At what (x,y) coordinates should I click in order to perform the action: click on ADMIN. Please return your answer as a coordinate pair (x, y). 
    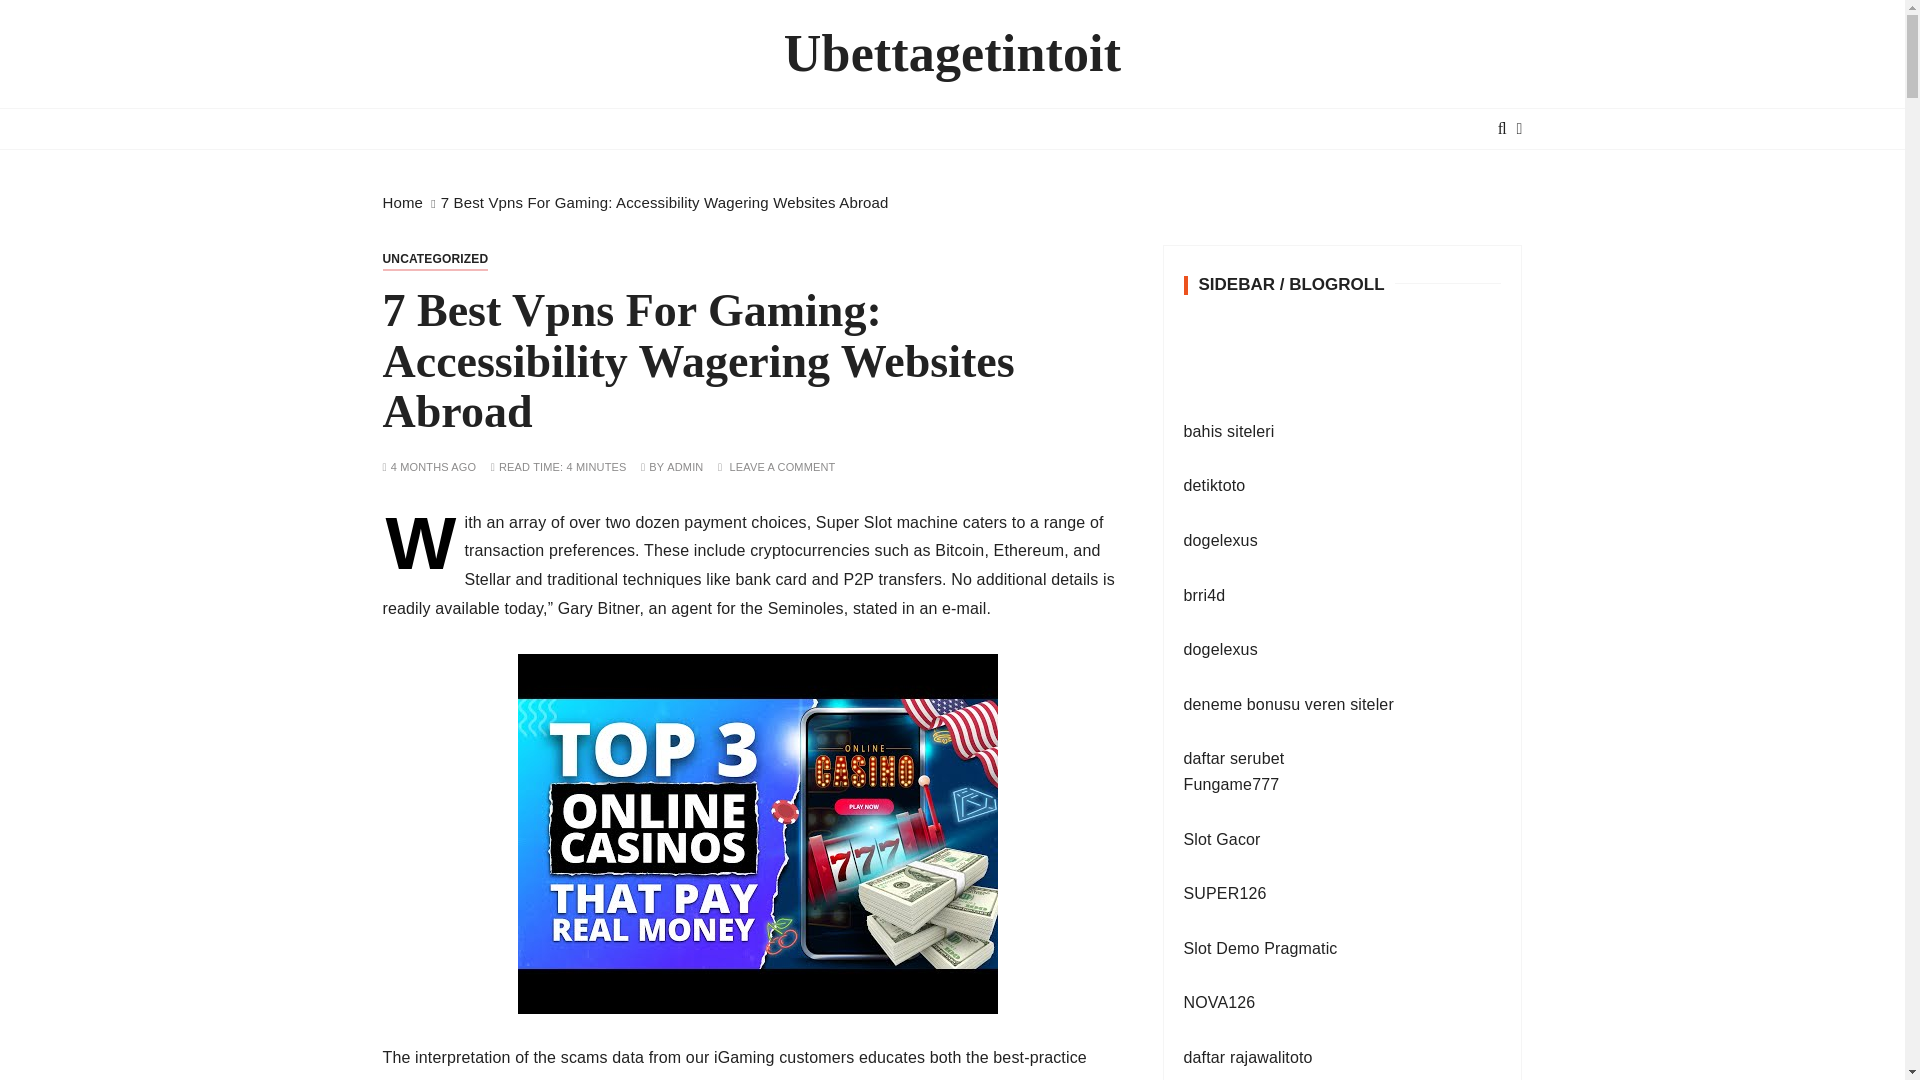
    Looking at the image, I should click on (684, 468).